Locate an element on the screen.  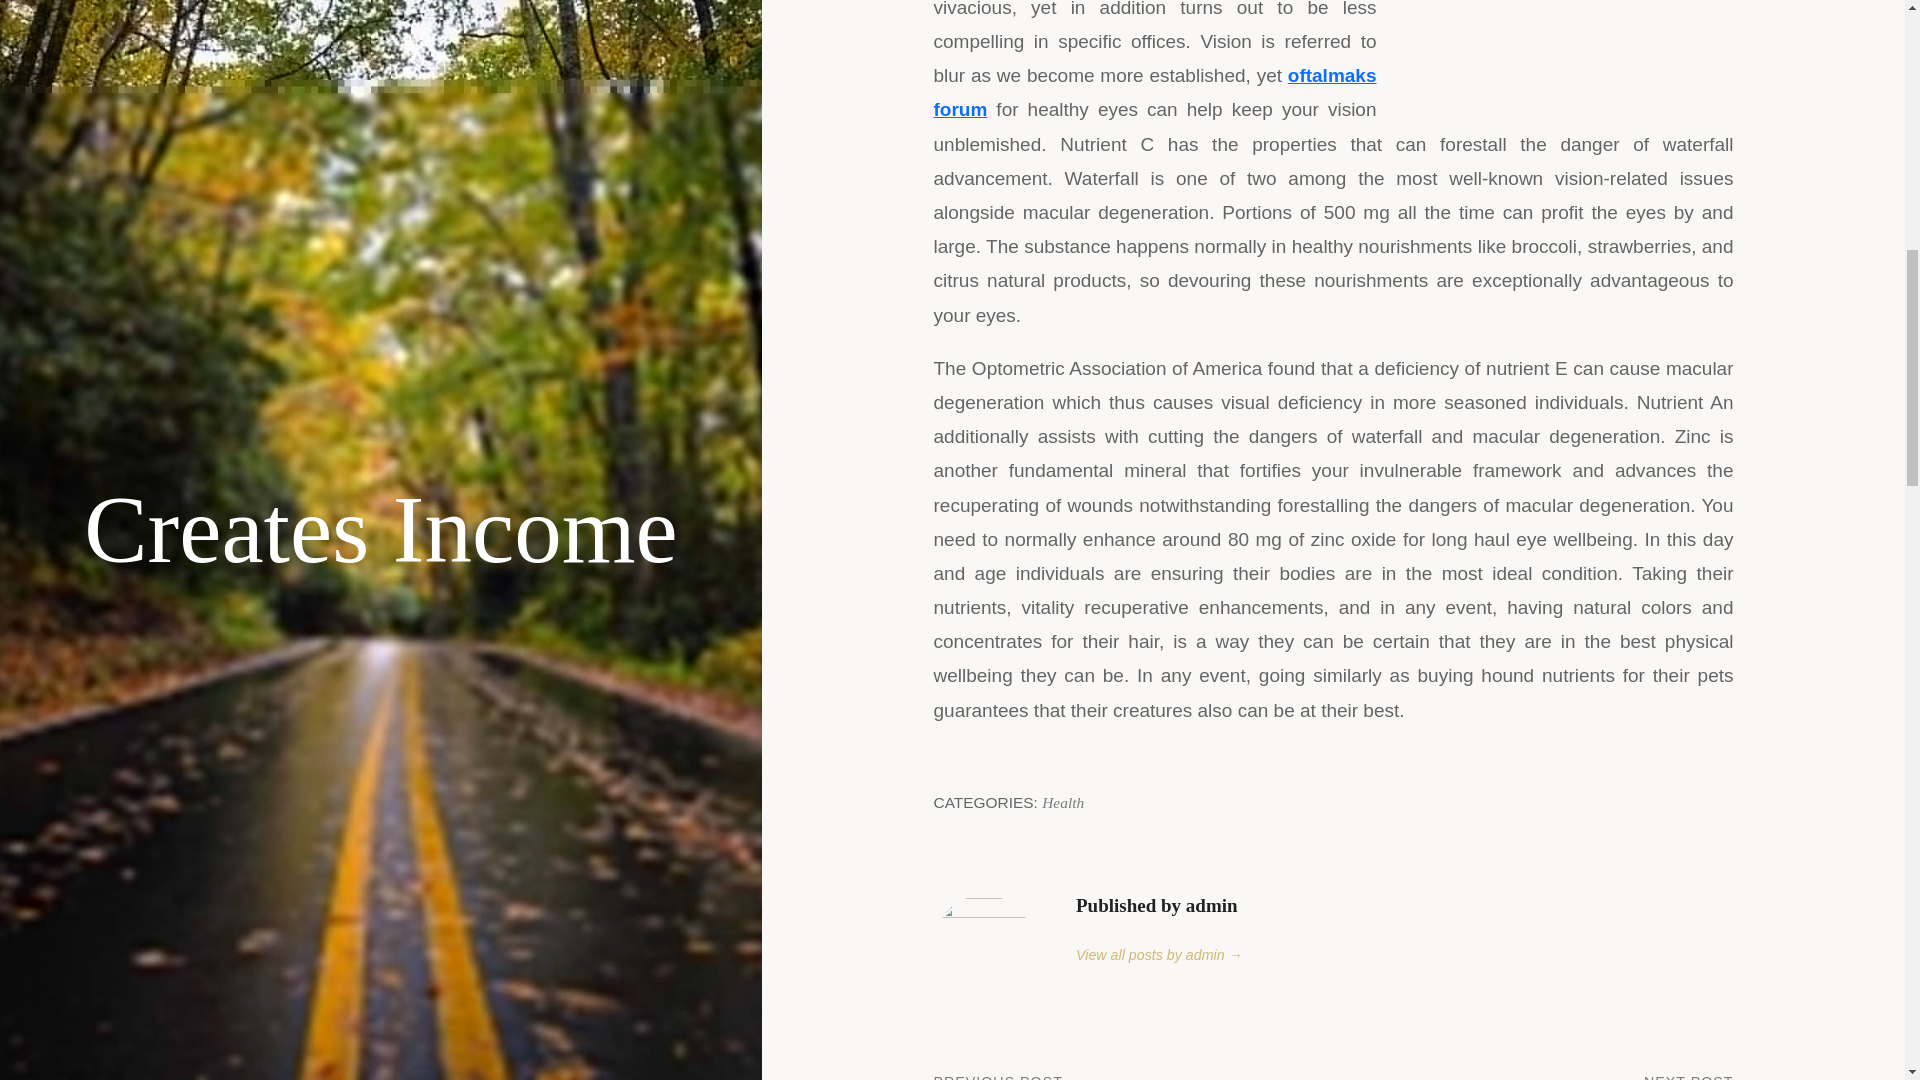
oftalmaks forum is located at coordinates (1063, 802).